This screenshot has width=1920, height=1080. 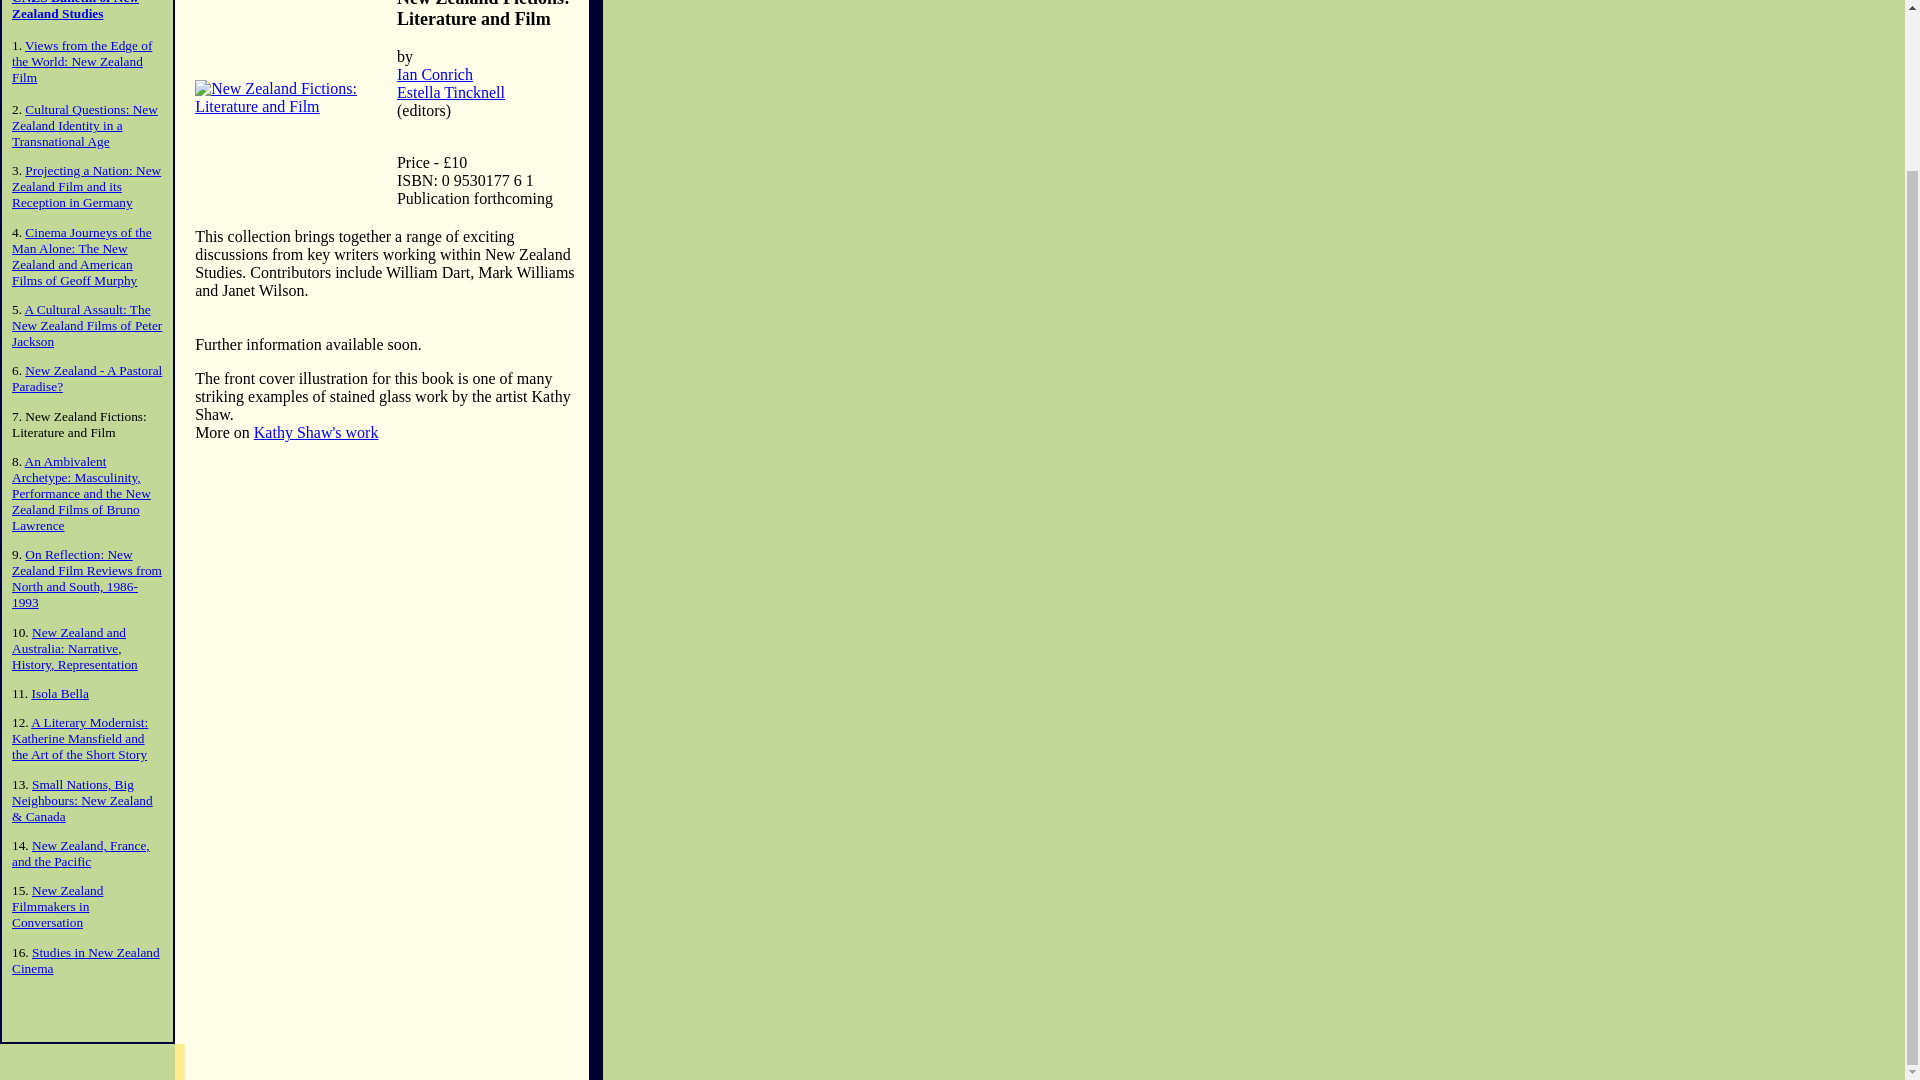 What do you see at coordinates (86, 378) in the screenshot?
I see `New Zealand - A Pastoral Paradise?` at bounding box center [86, 378].